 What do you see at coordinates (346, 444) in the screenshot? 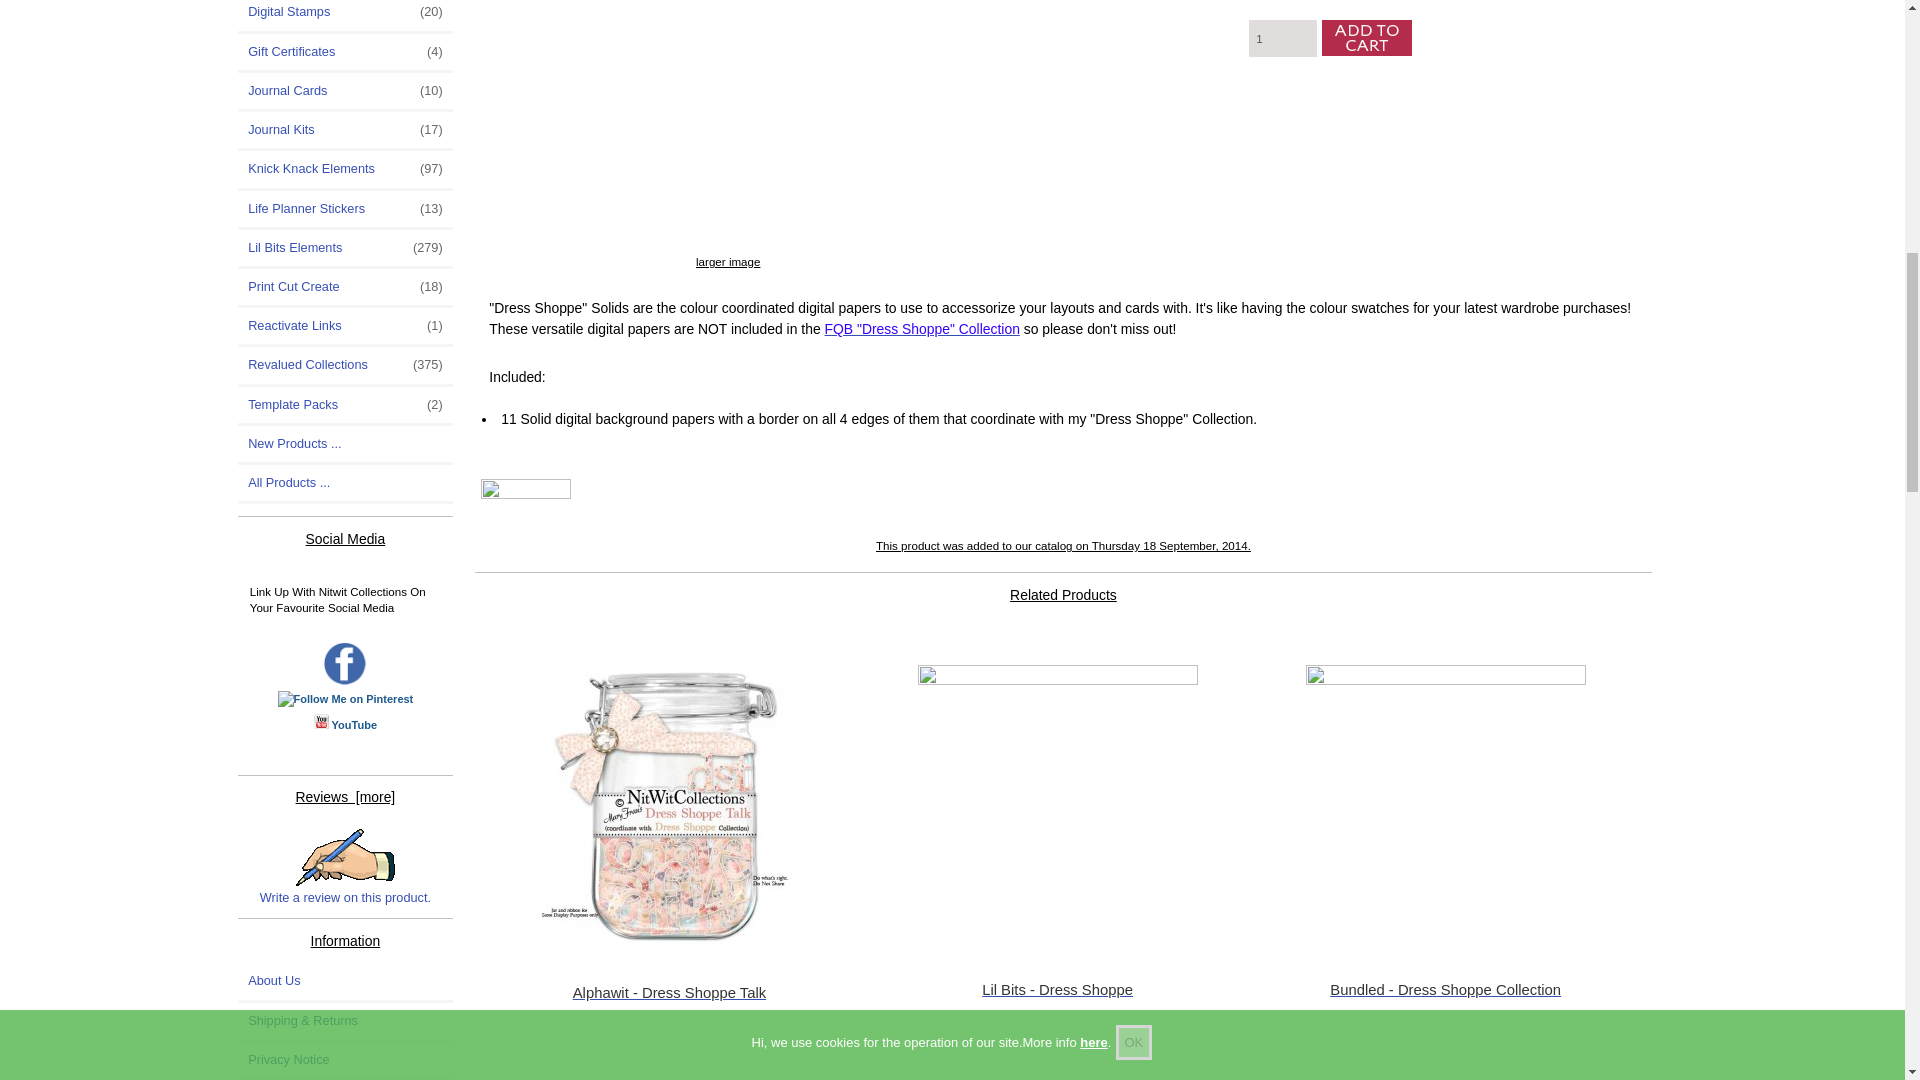
I see `New Products ...` at bounding box center [346, 444].